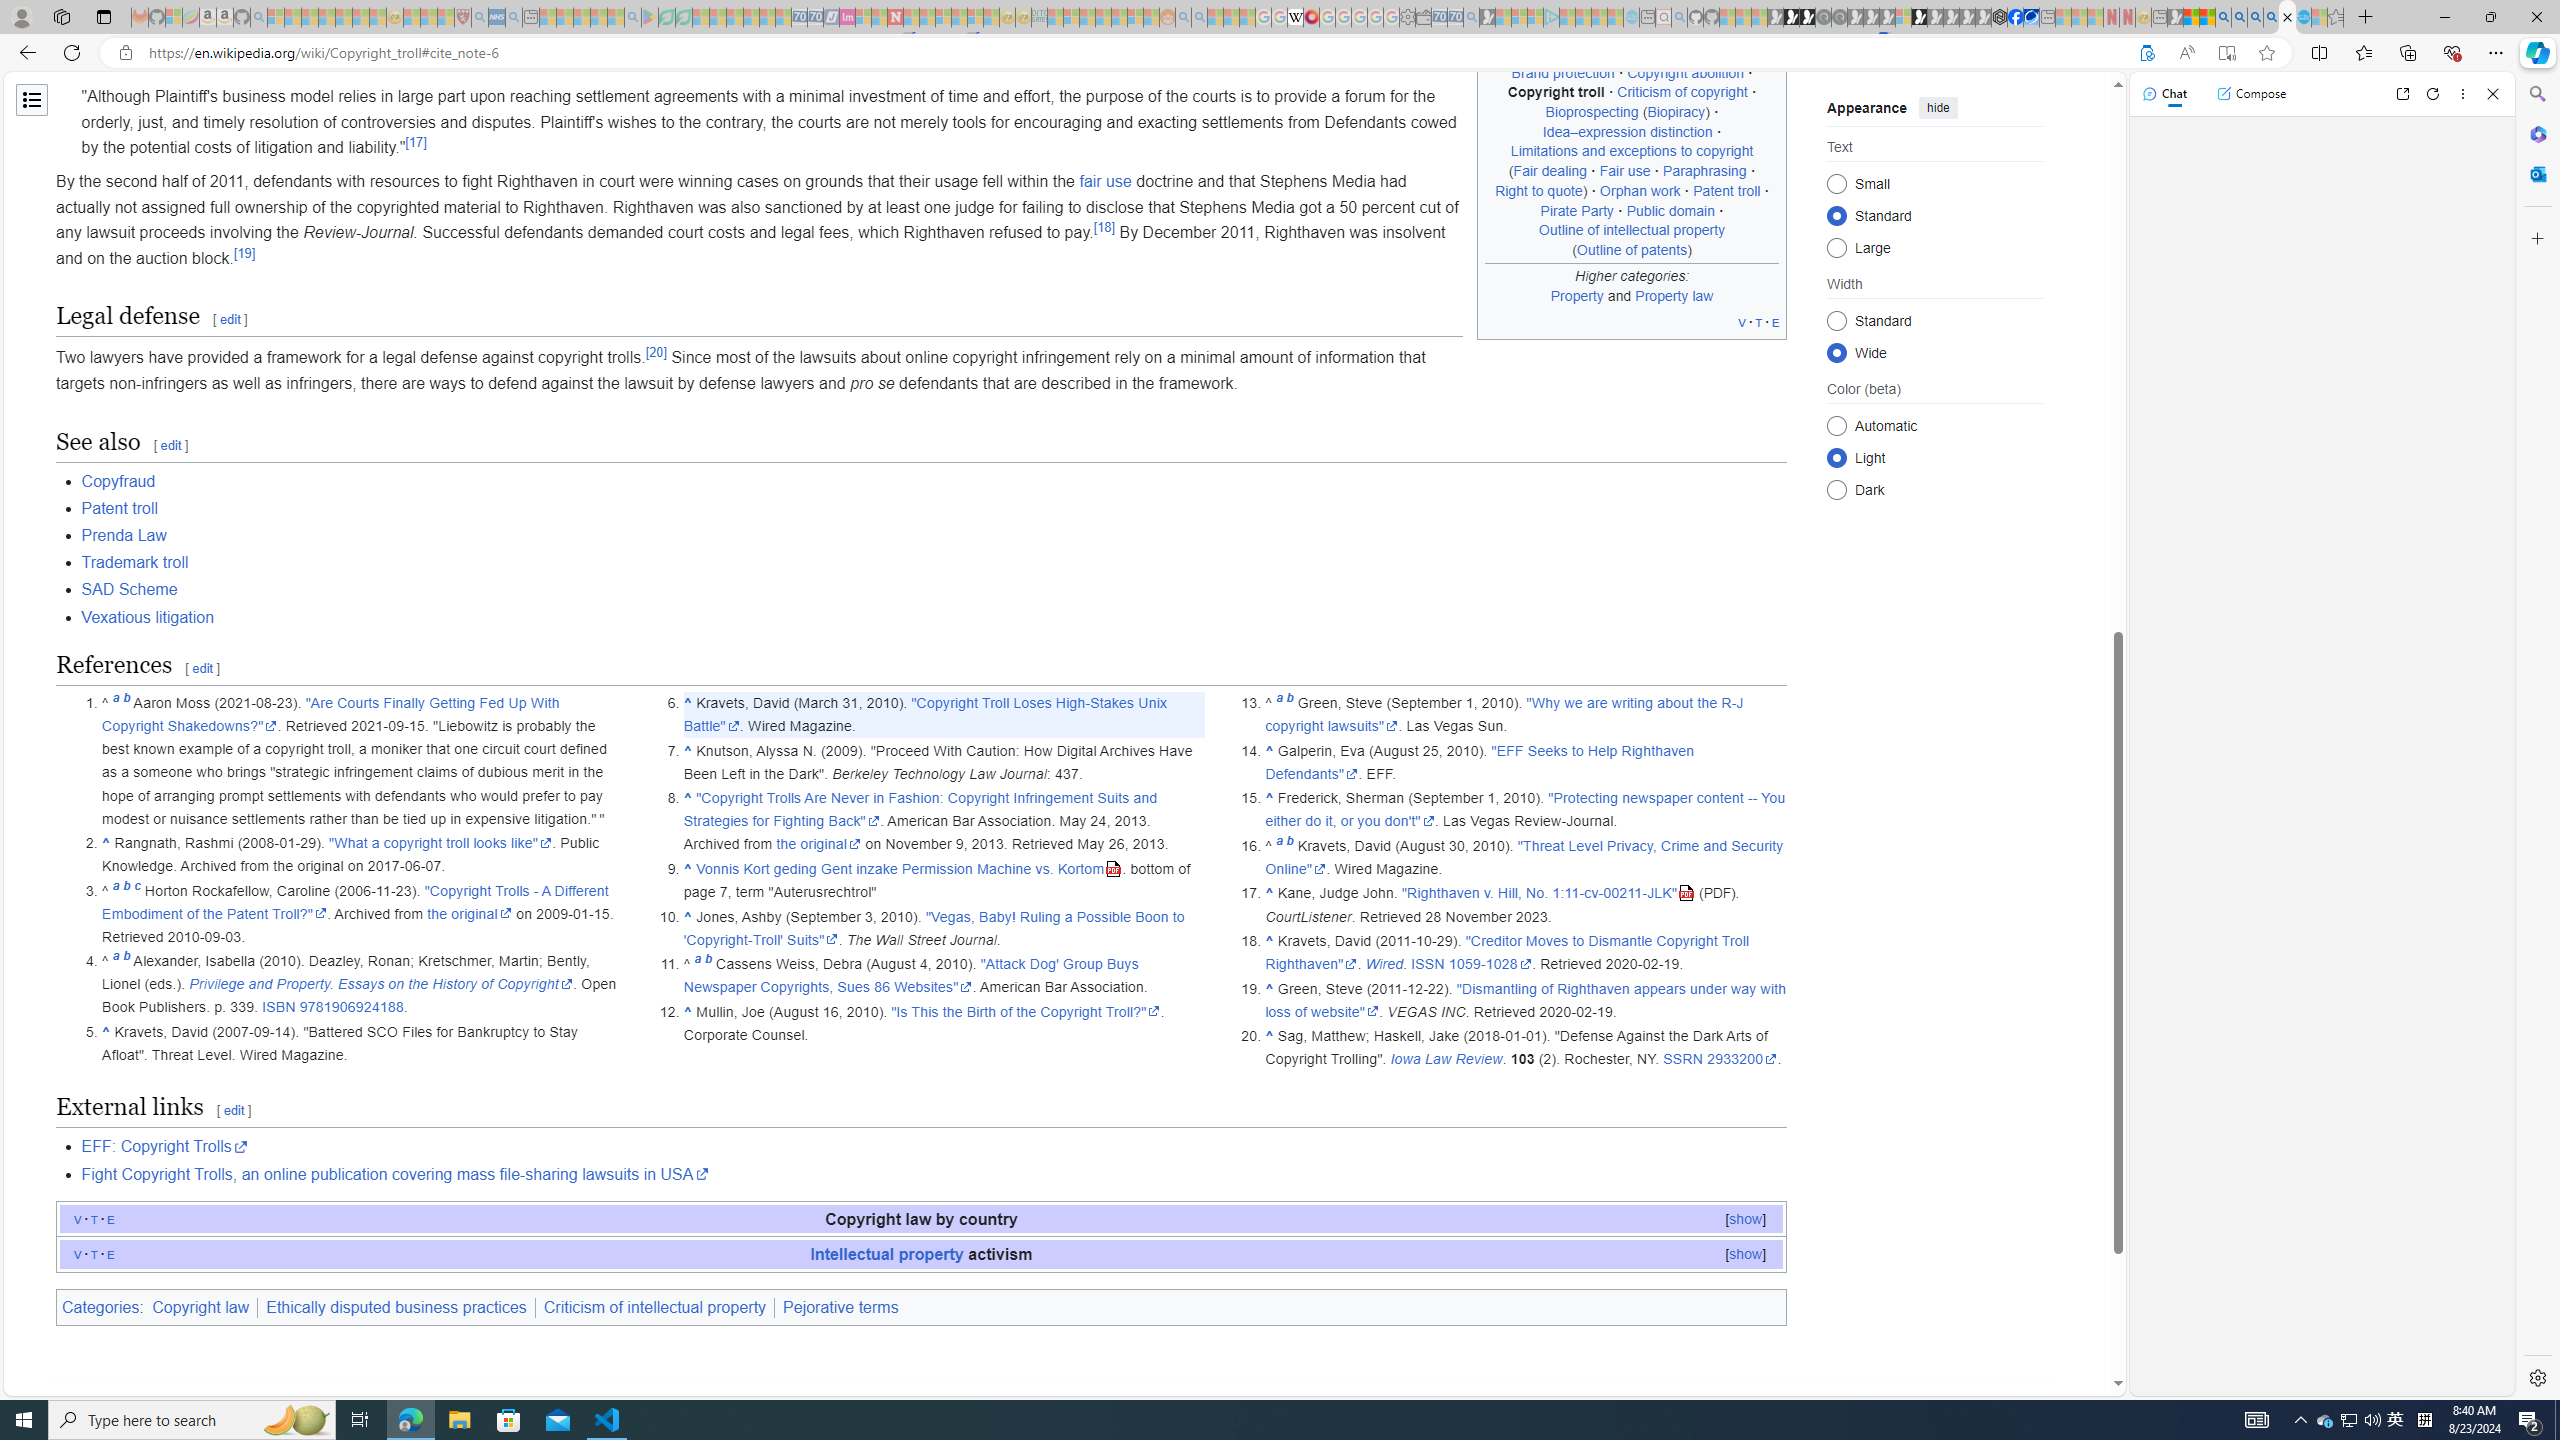 This screenshot has width=2560, height=1440. Describe the element at coordinates (840, 1307) in the screenshot. I see `Pejorative terms` at that location.